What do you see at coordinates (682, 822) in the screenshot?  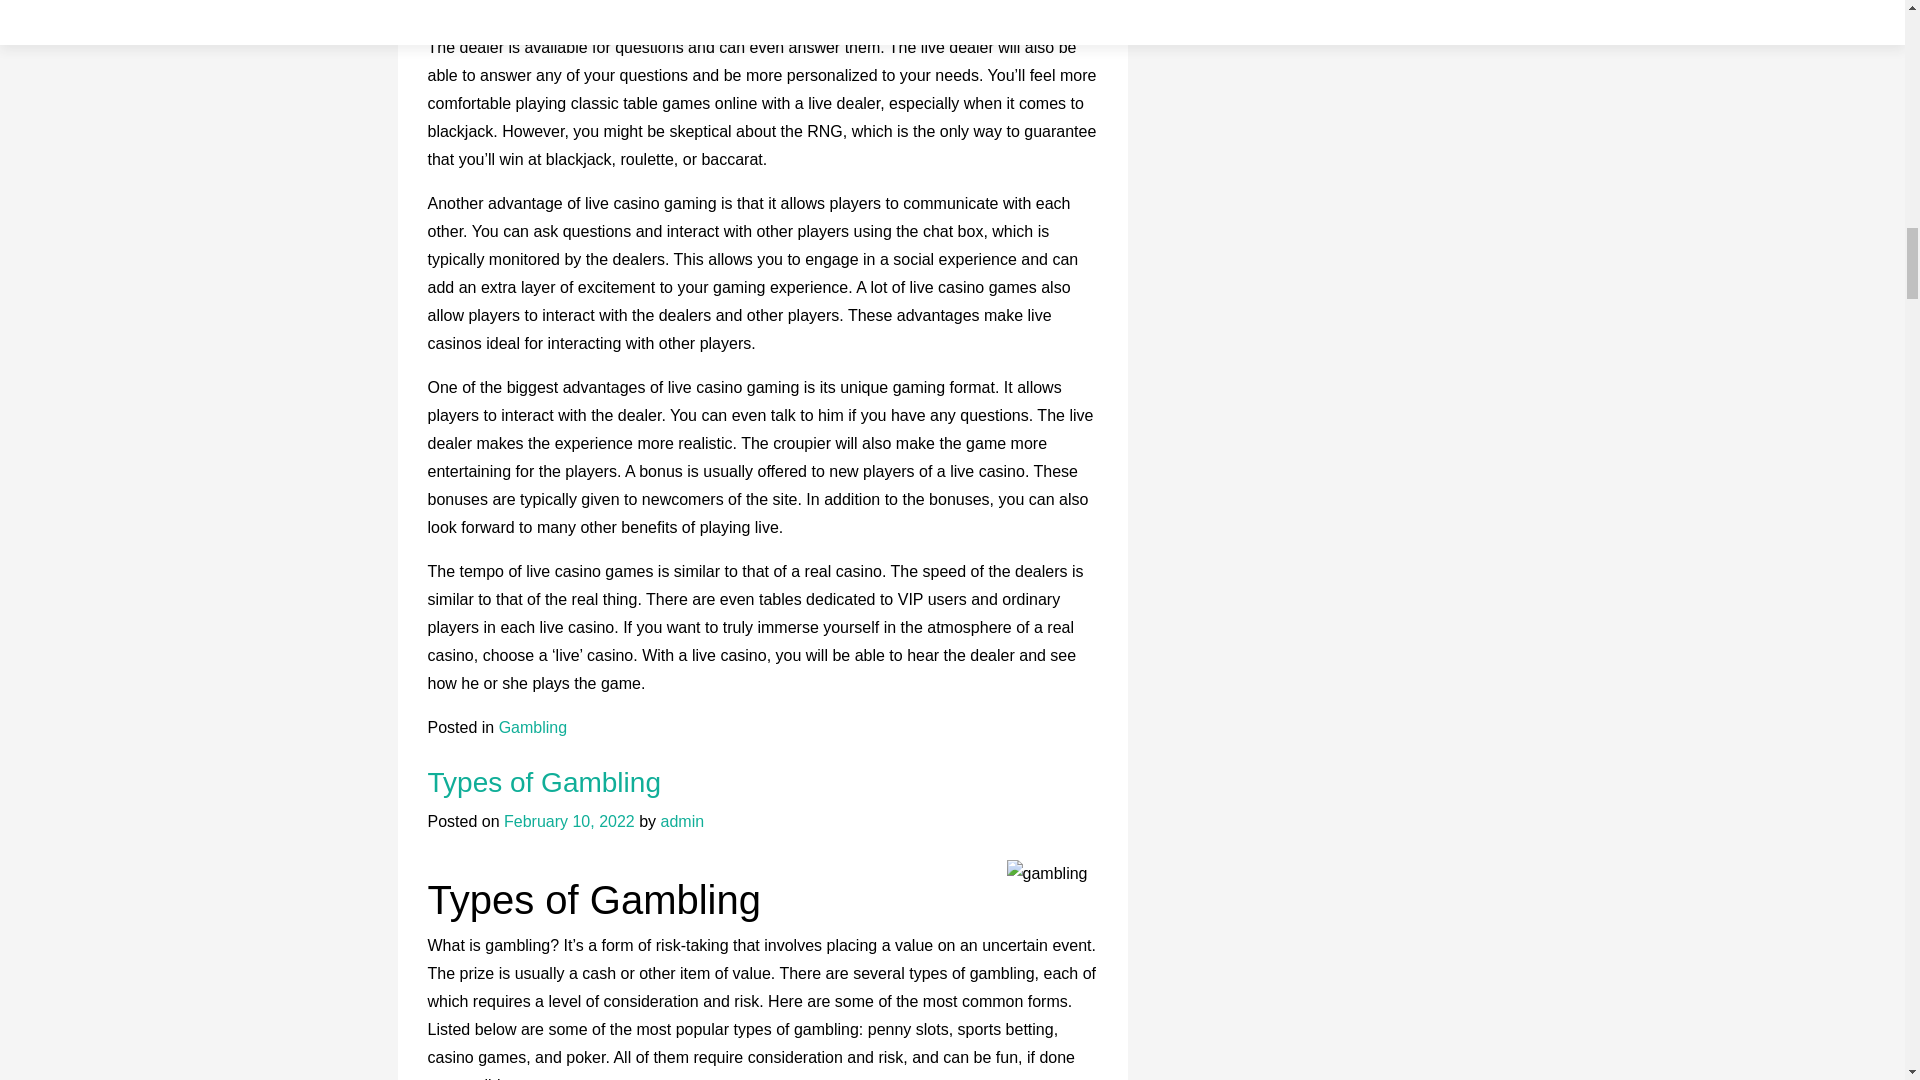 I see `admin` at bounding box center [682, 822].